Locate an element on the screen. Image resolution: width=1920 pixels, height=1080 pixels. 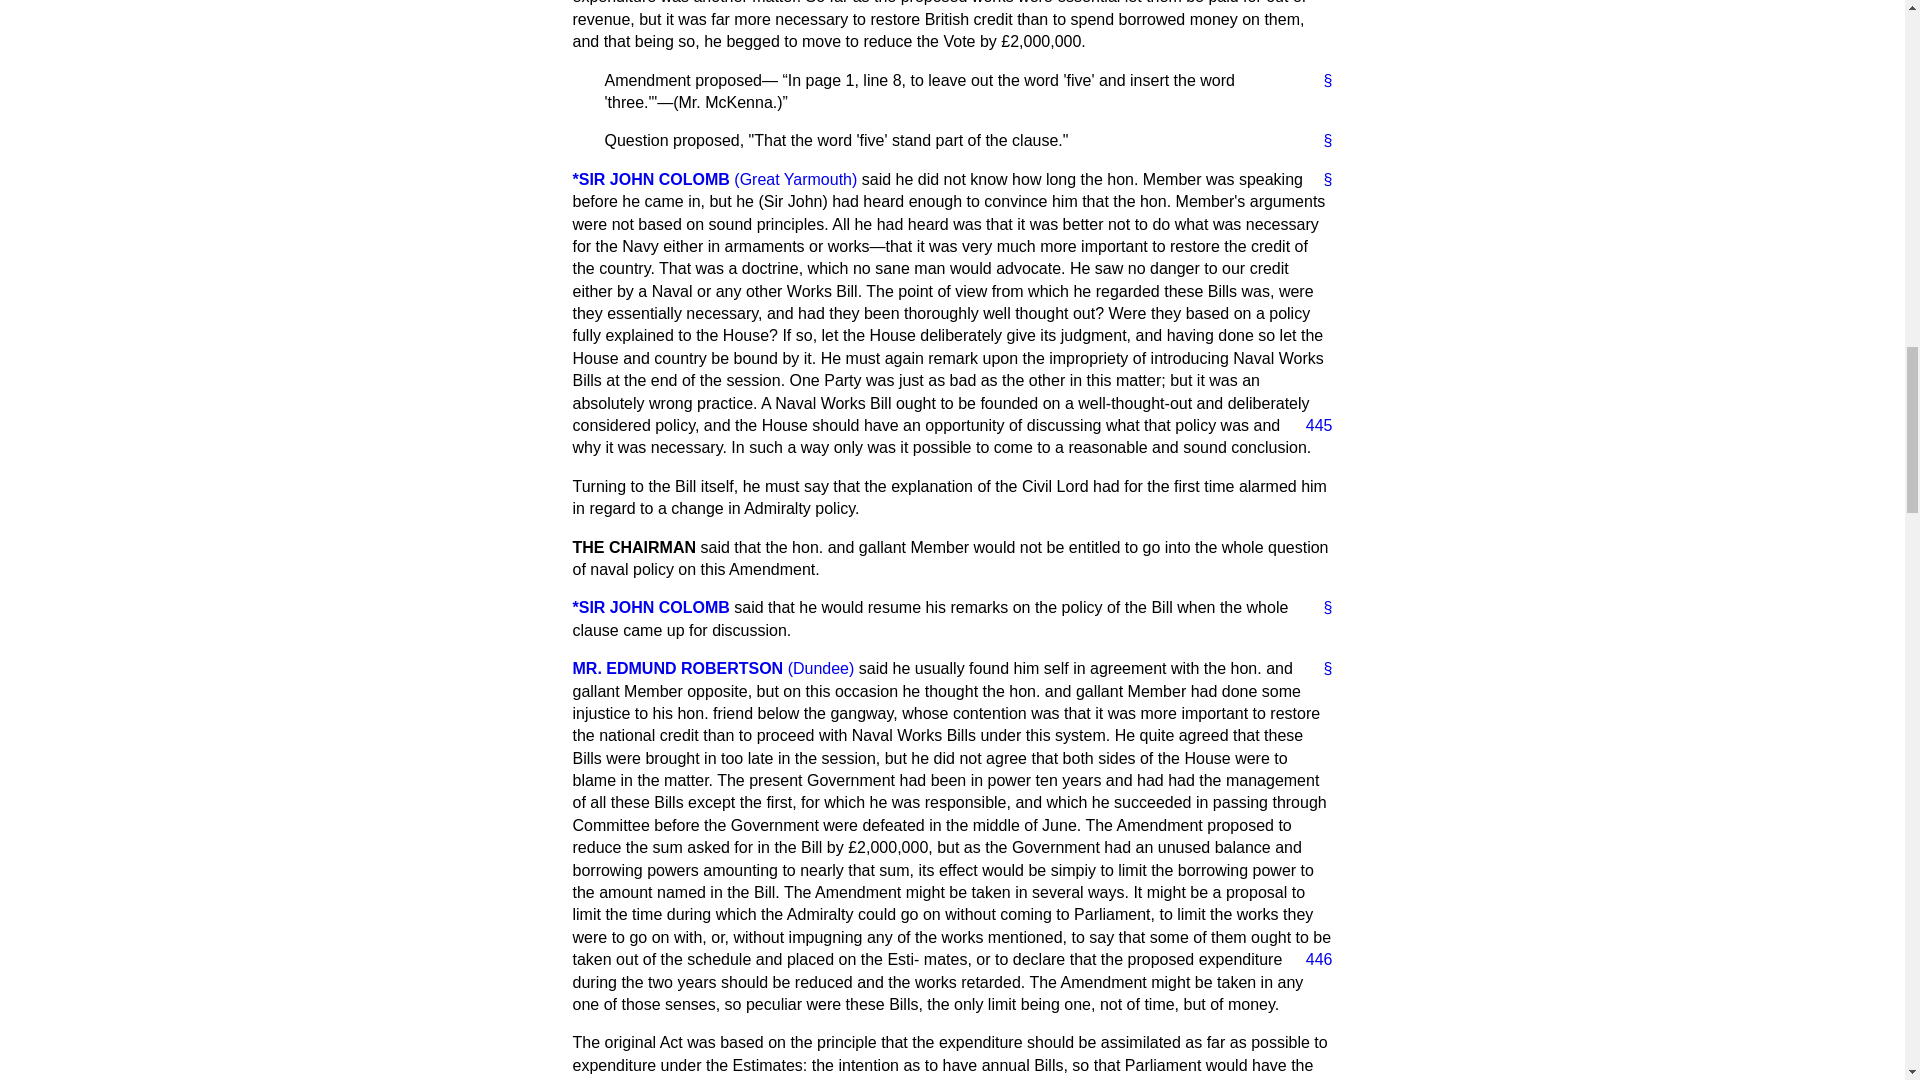
Mr John Colomb is located at coordinates (650, 178).